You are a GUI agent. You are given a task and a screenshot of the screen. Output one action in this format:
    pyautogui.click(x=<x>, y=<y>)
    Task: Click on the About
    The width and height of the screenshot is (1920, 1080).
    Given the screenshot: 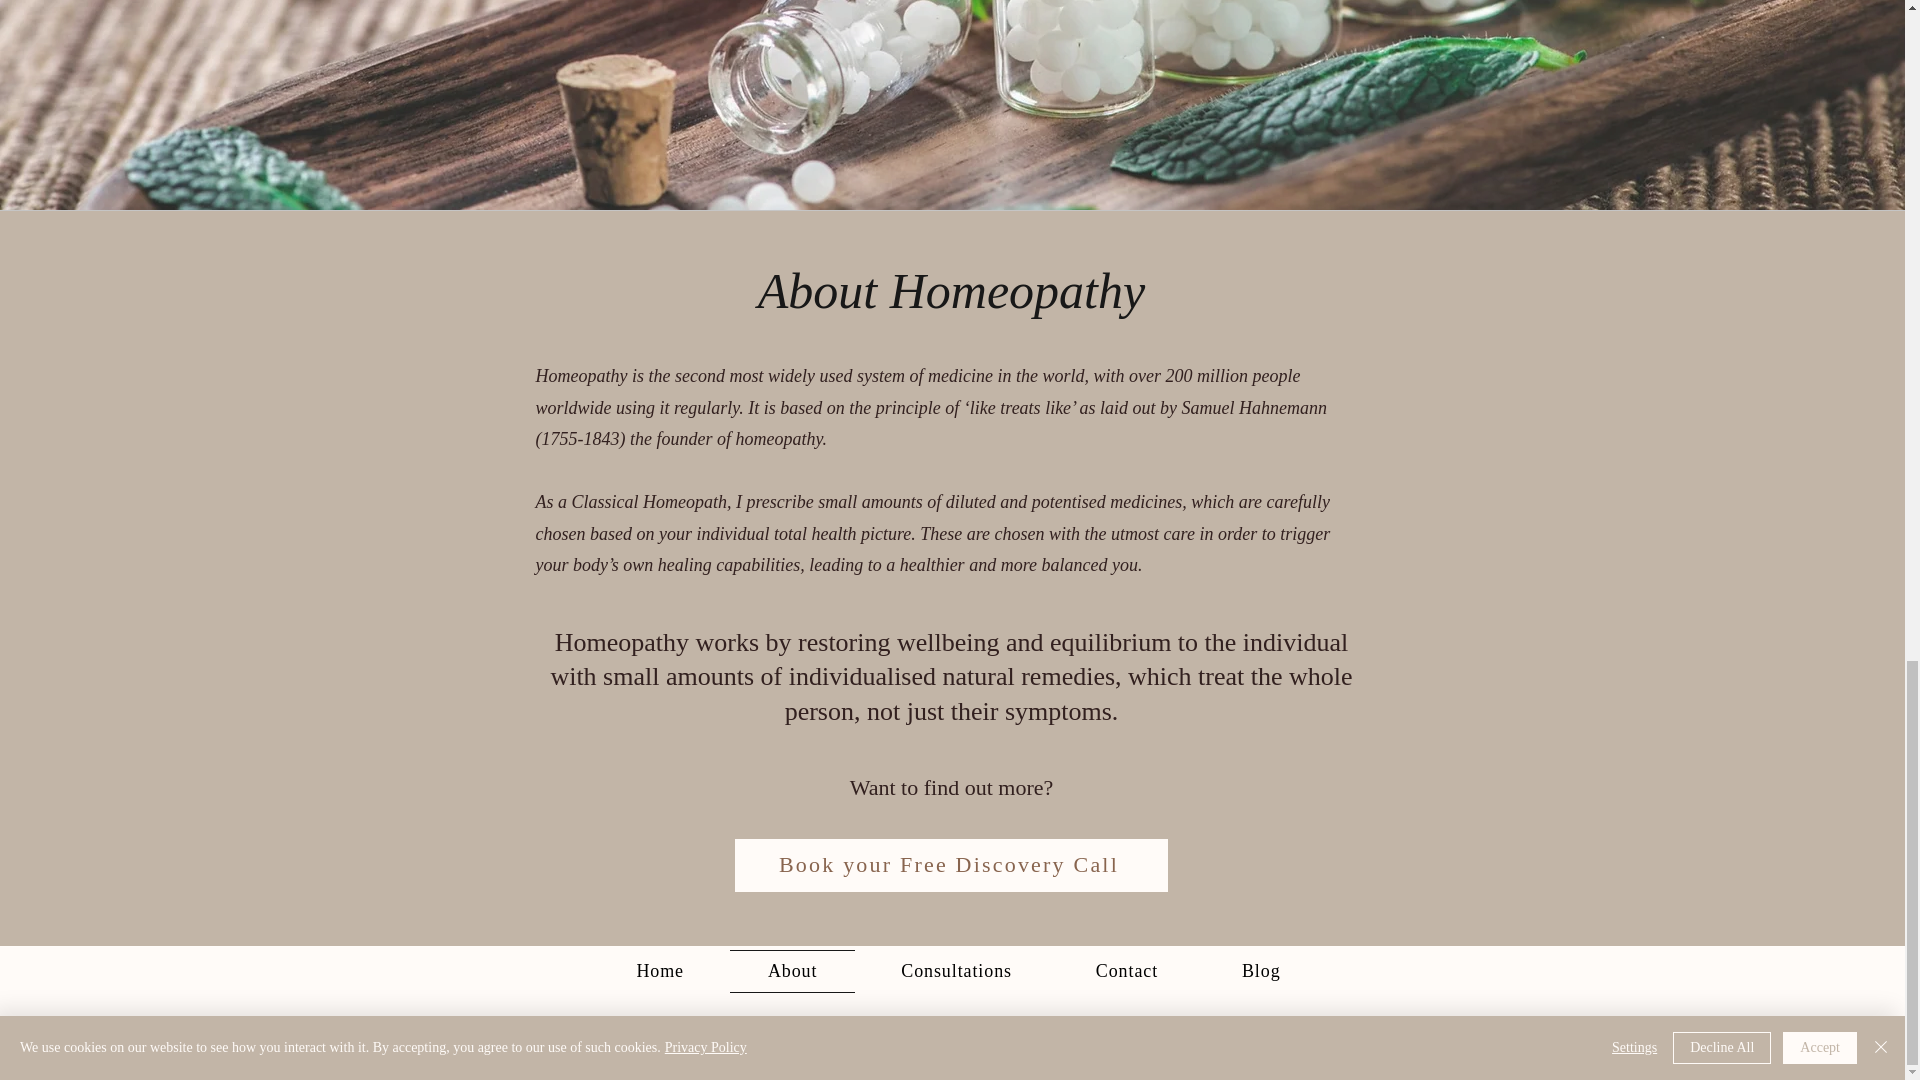 What is the action you would take?
    pyautogui.click(x=792, y=971)
    